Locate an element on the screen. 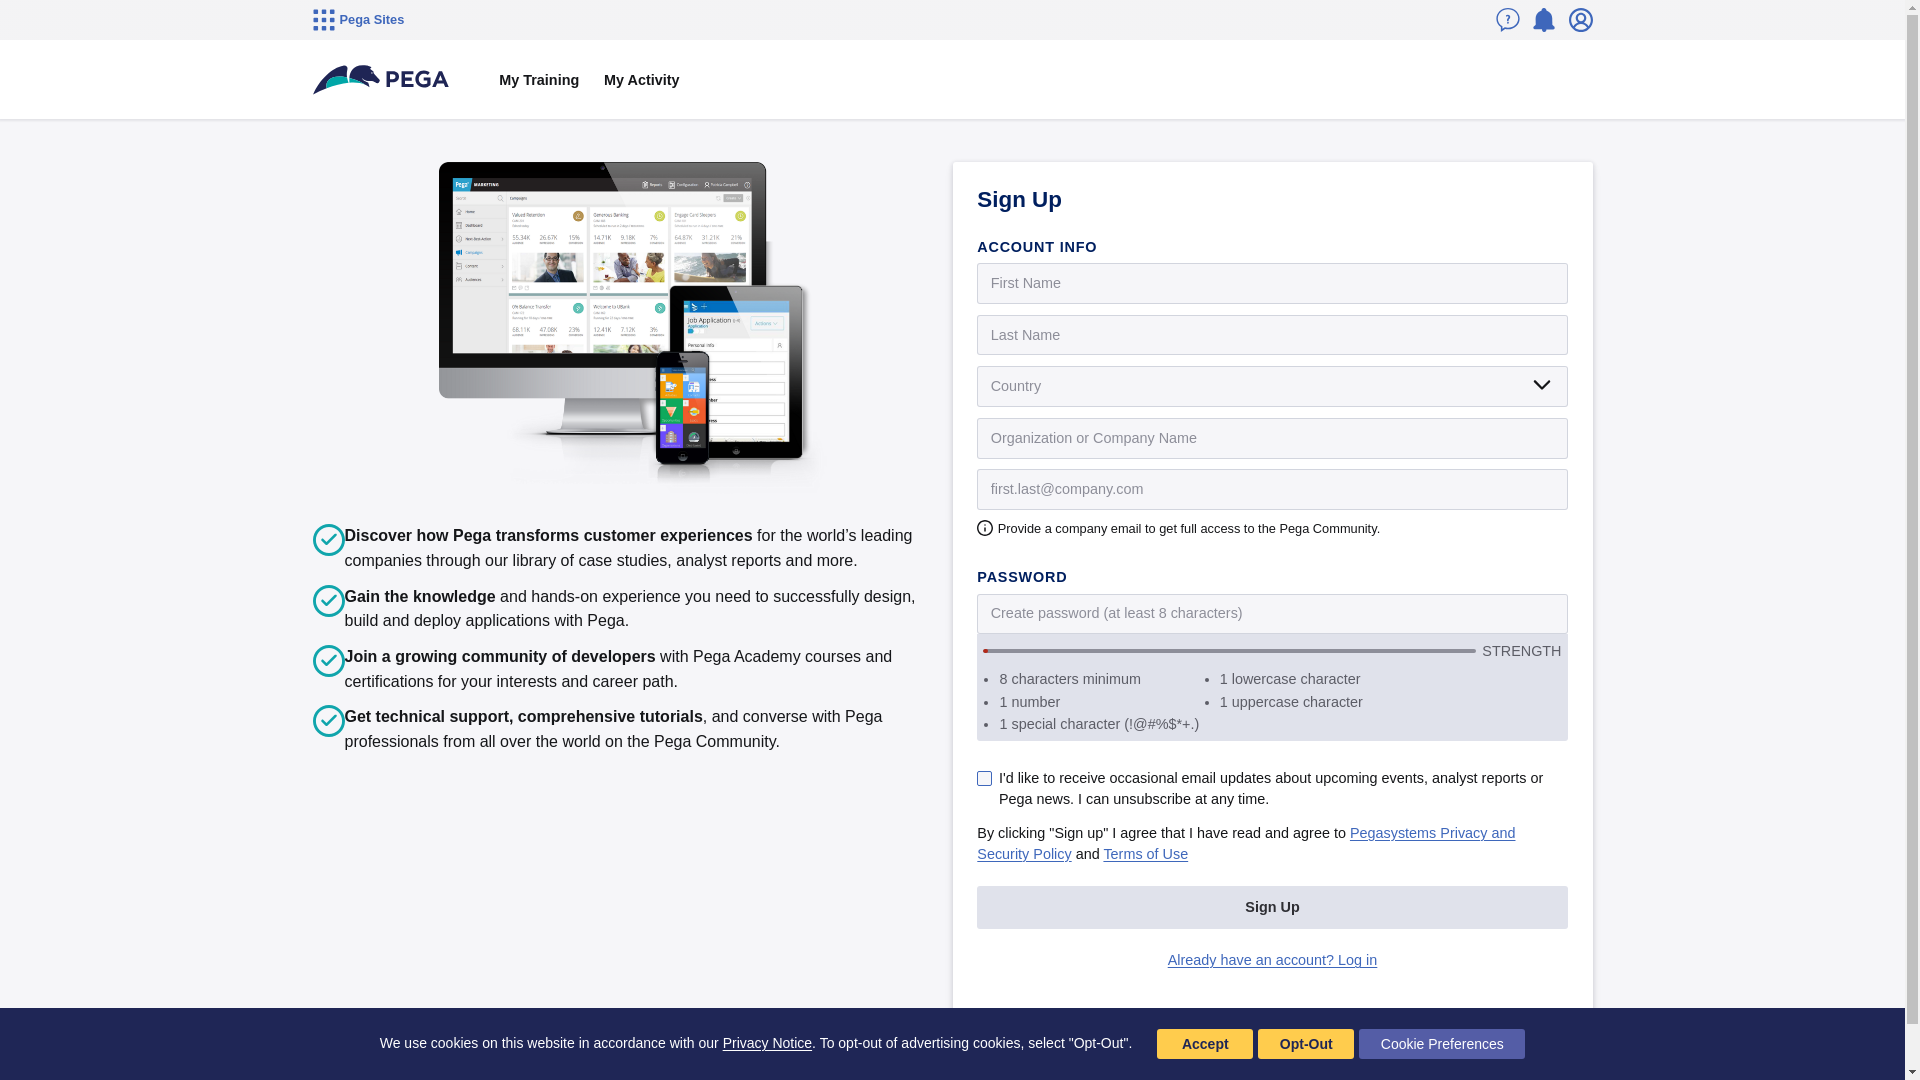  My Activity is located at coordinates (641, 80).